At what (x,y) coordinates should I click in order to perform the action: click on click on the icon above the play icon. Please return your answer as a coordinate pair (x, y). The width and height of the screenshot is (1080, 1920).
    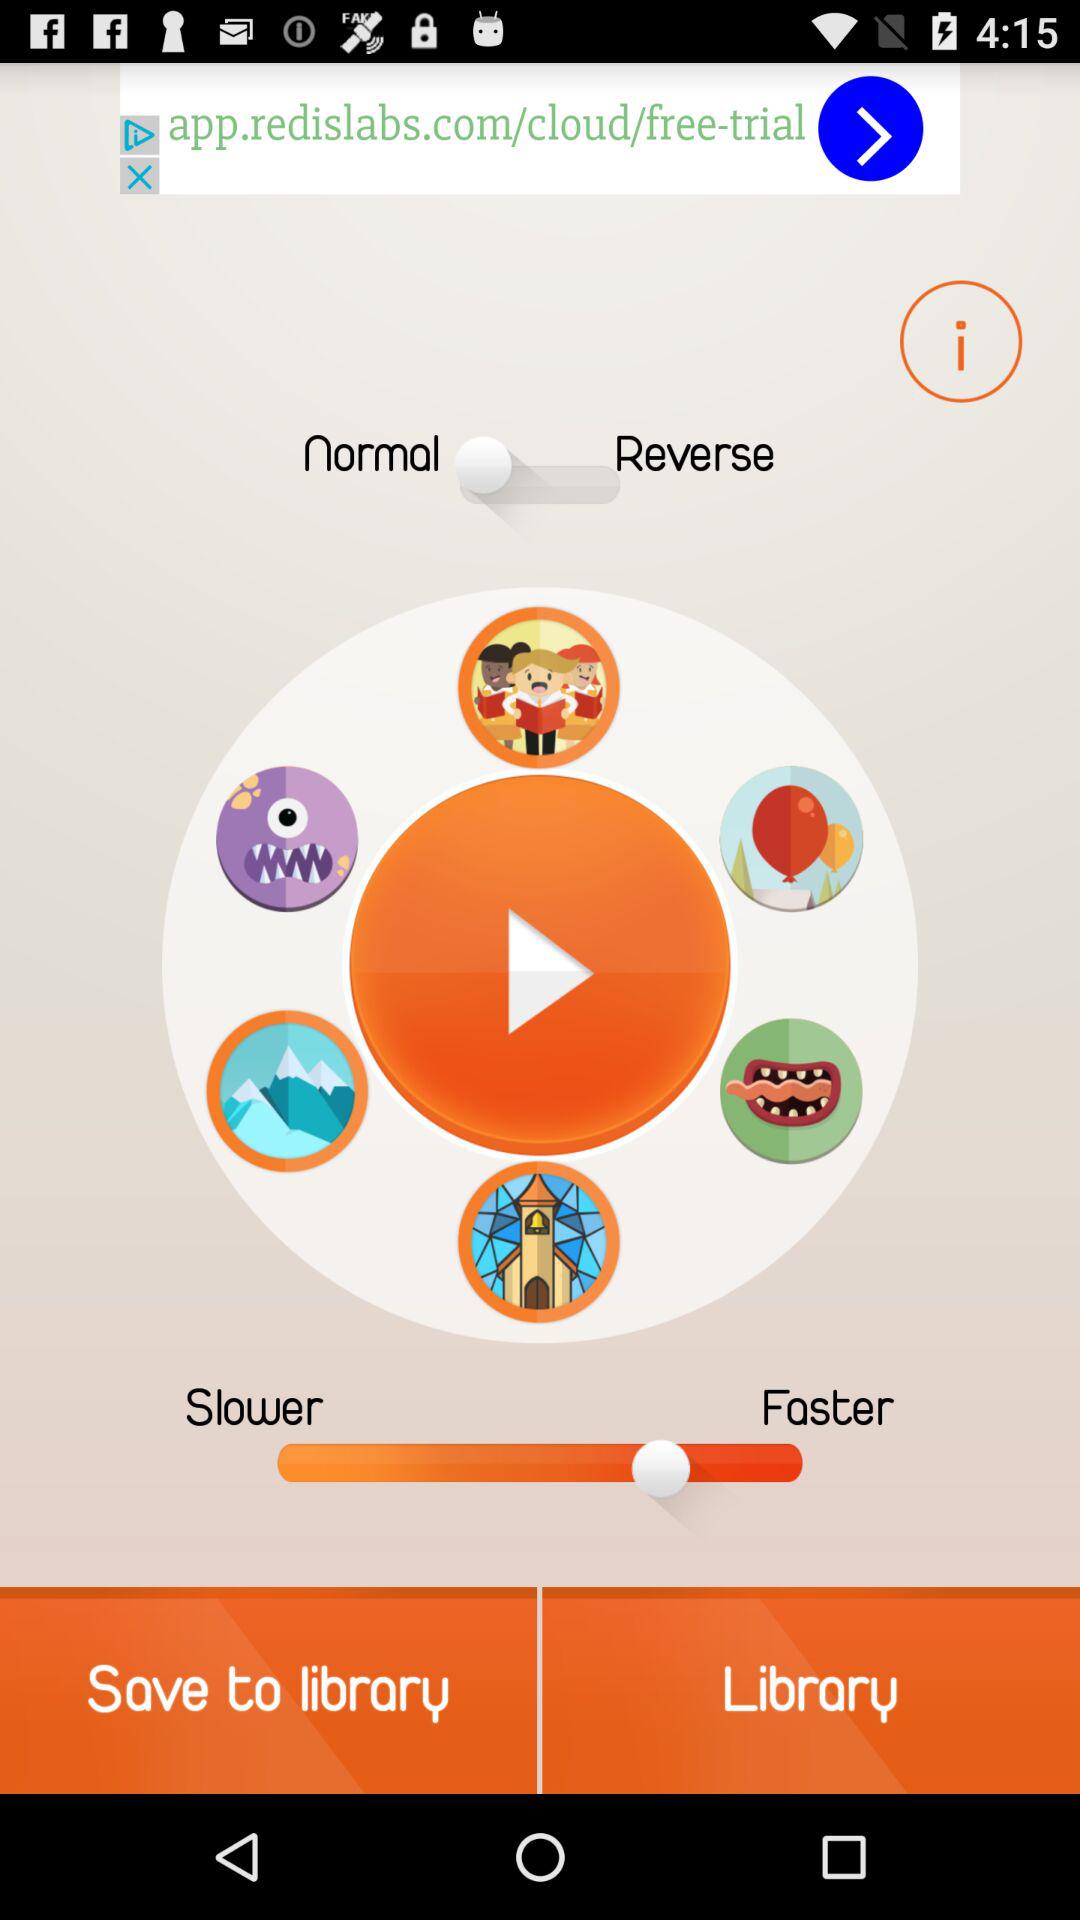
    Looking at the image, I should click on (538, 688).